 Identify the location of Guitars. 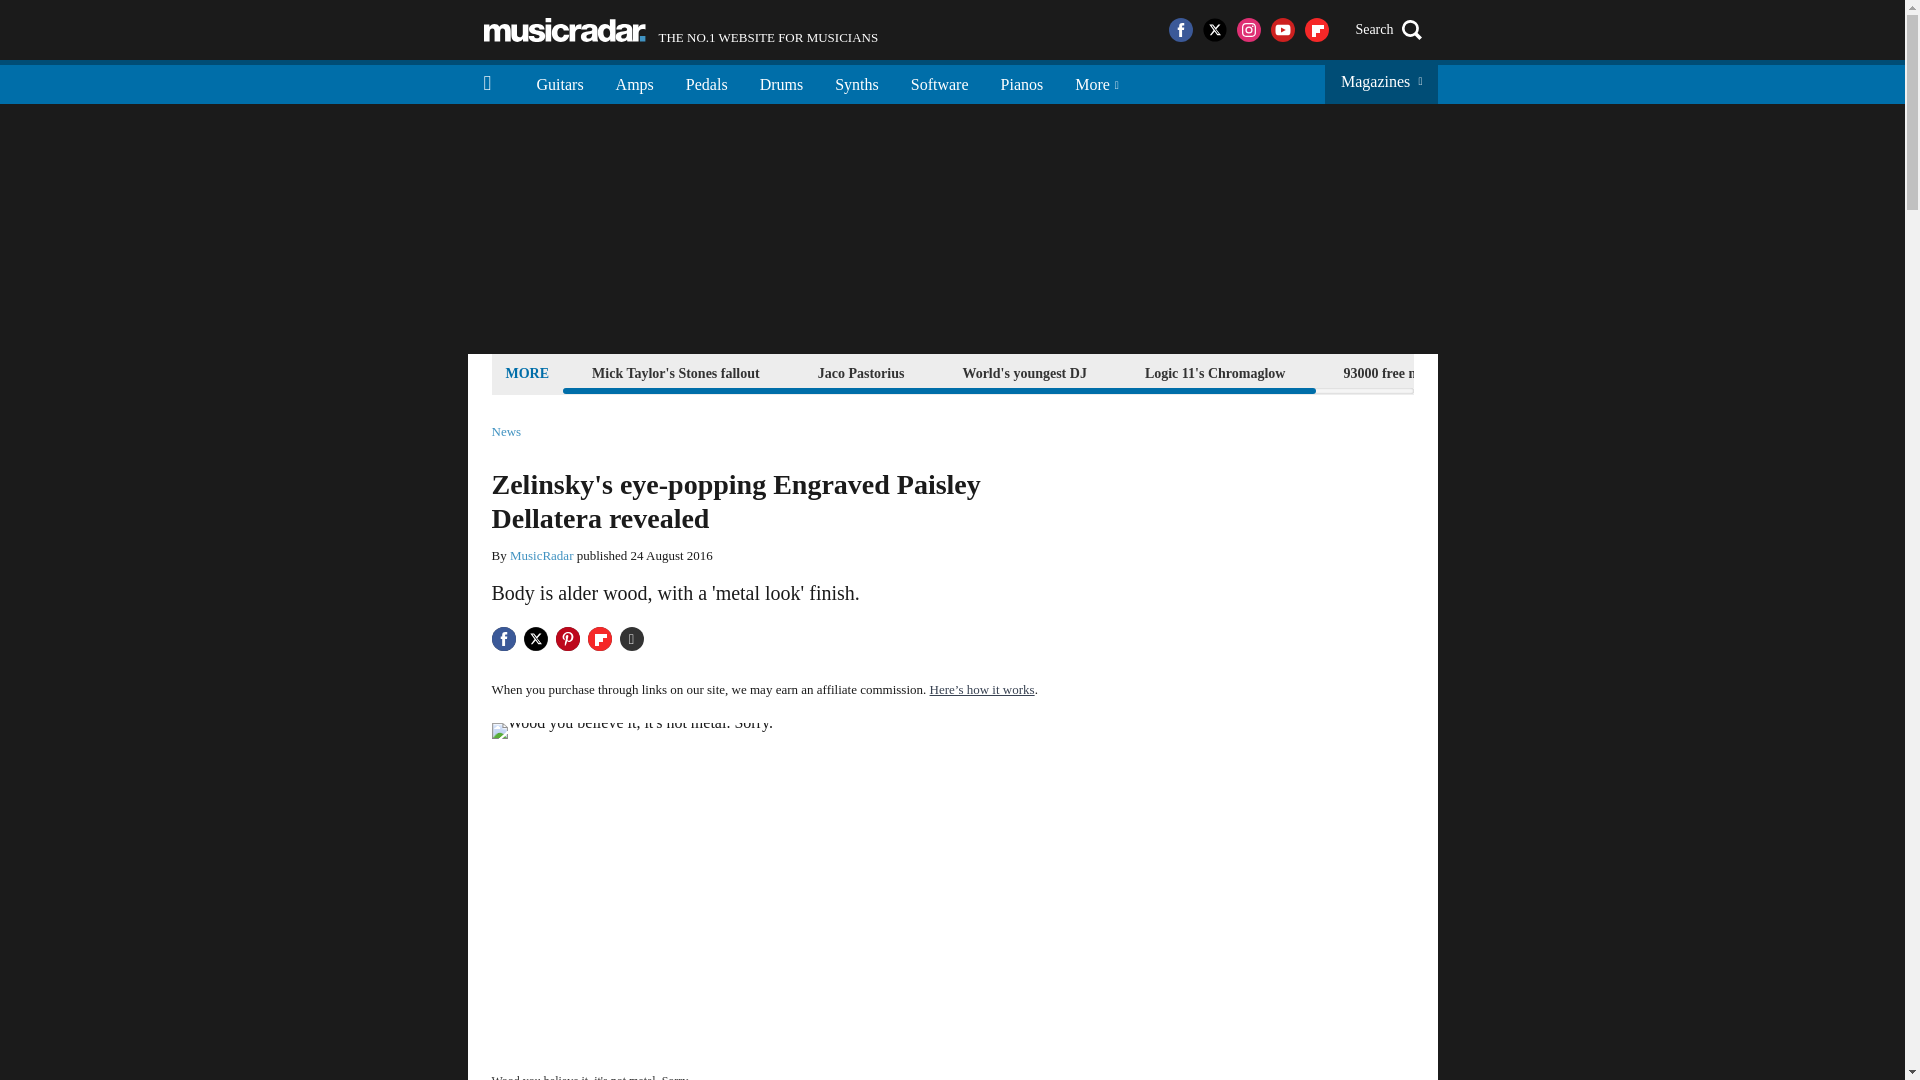
(707, 82).